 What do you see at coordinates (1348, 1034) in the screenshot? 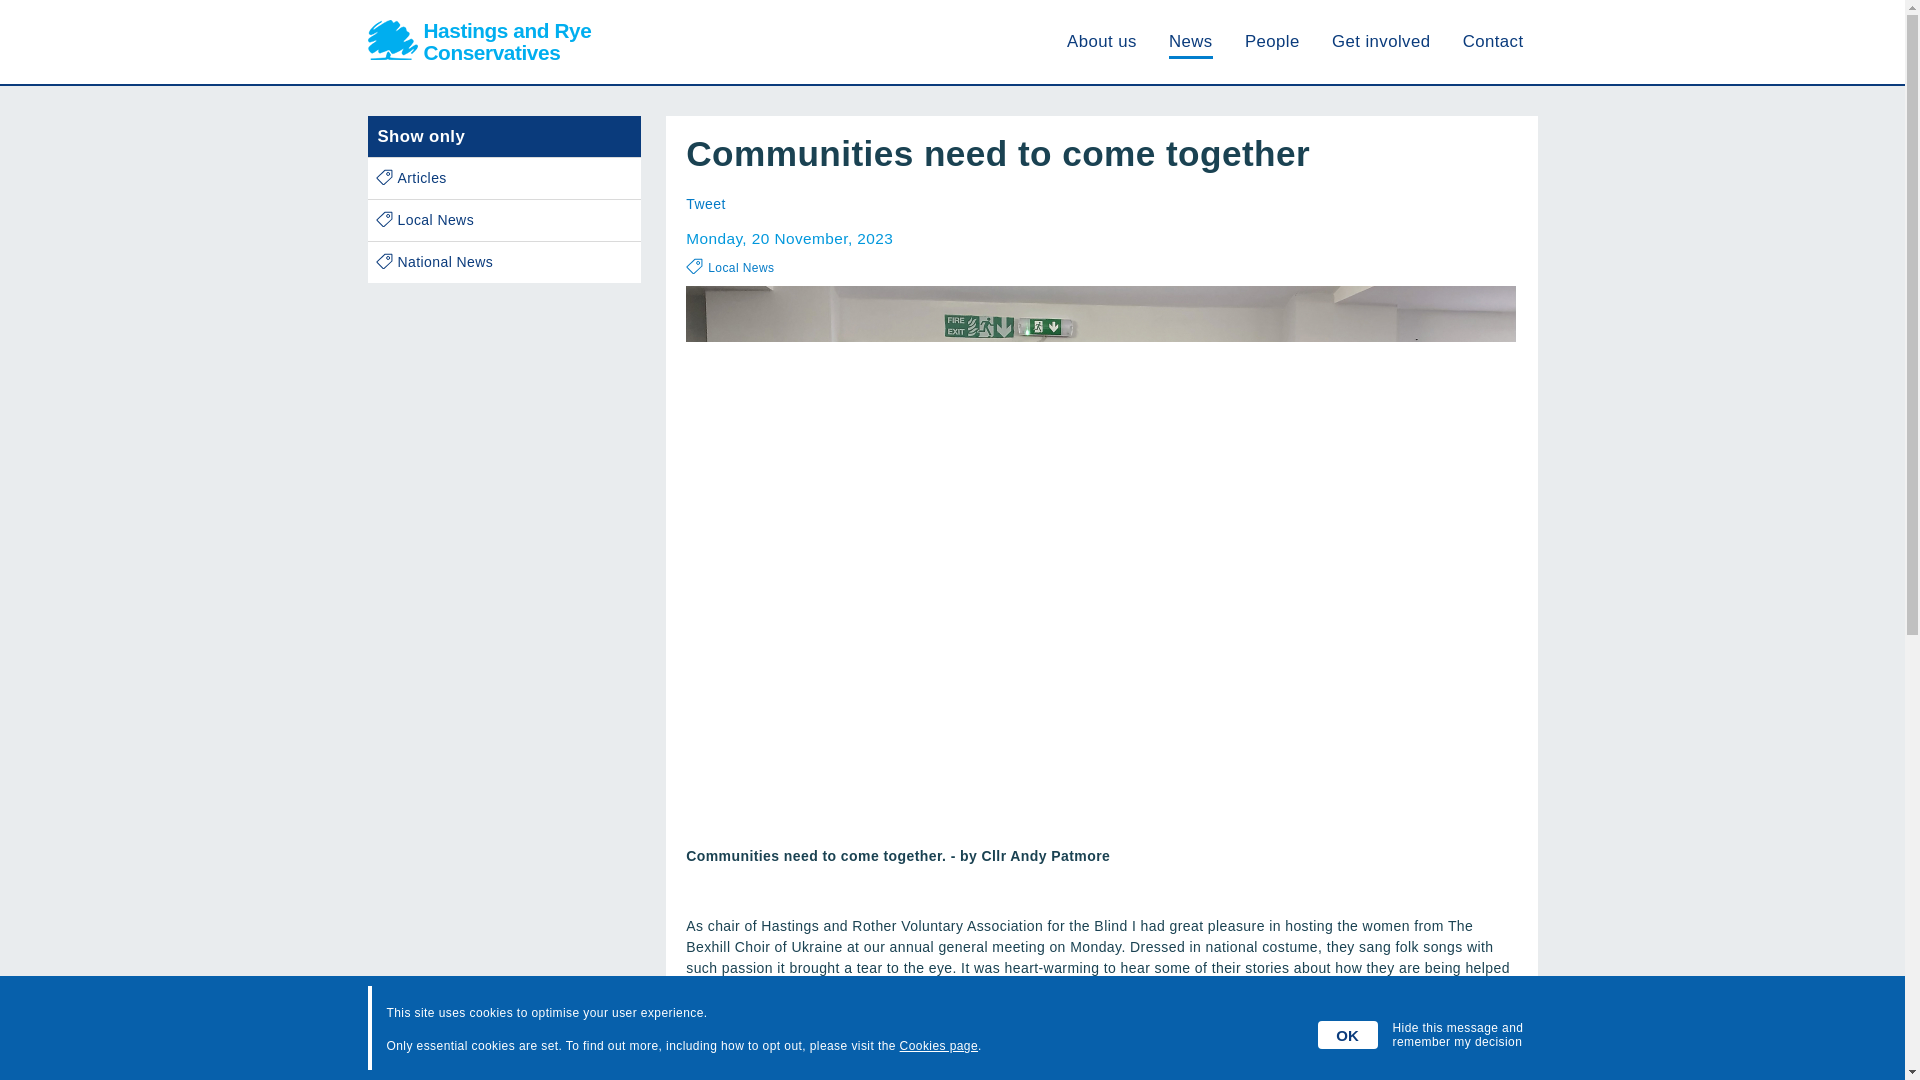
I see `OK` at bounding box center [1348, 1034].